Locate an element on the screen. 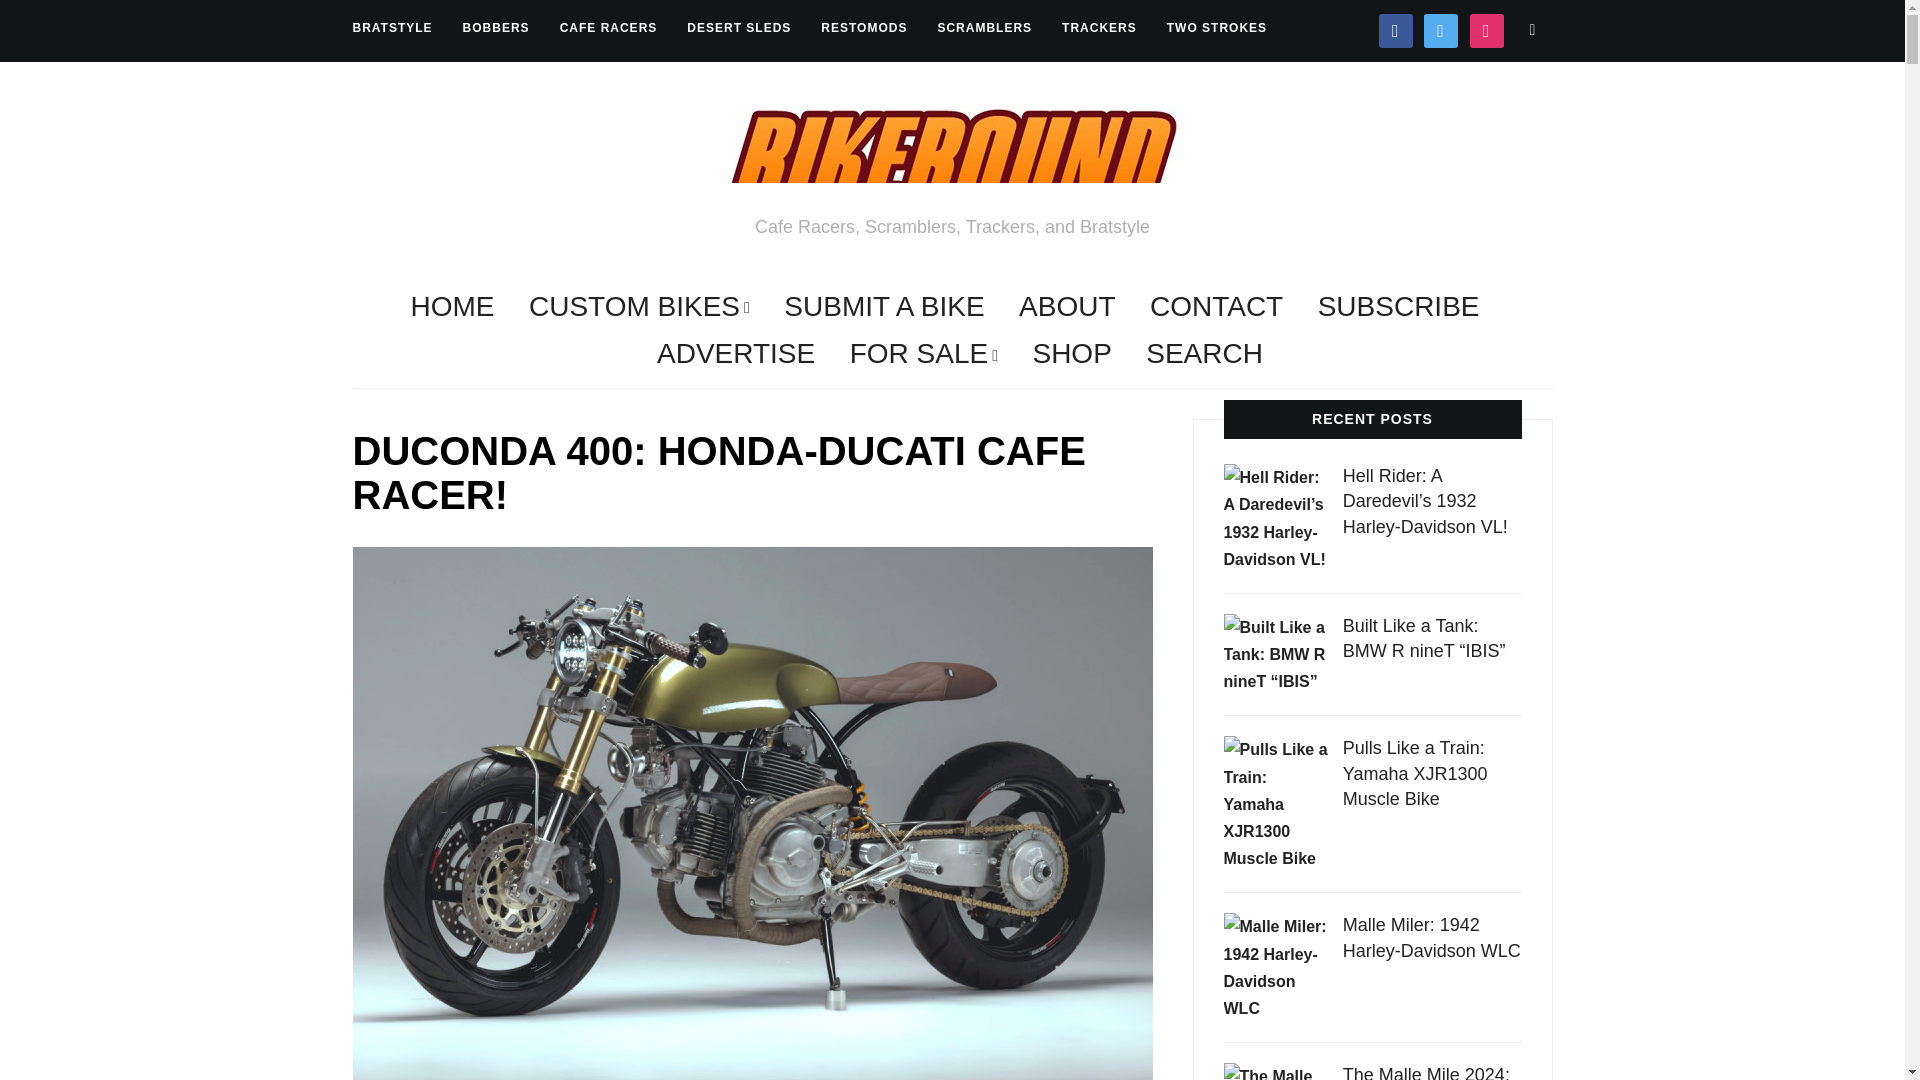  RESTOMODS is located at coordinates (864, 28).